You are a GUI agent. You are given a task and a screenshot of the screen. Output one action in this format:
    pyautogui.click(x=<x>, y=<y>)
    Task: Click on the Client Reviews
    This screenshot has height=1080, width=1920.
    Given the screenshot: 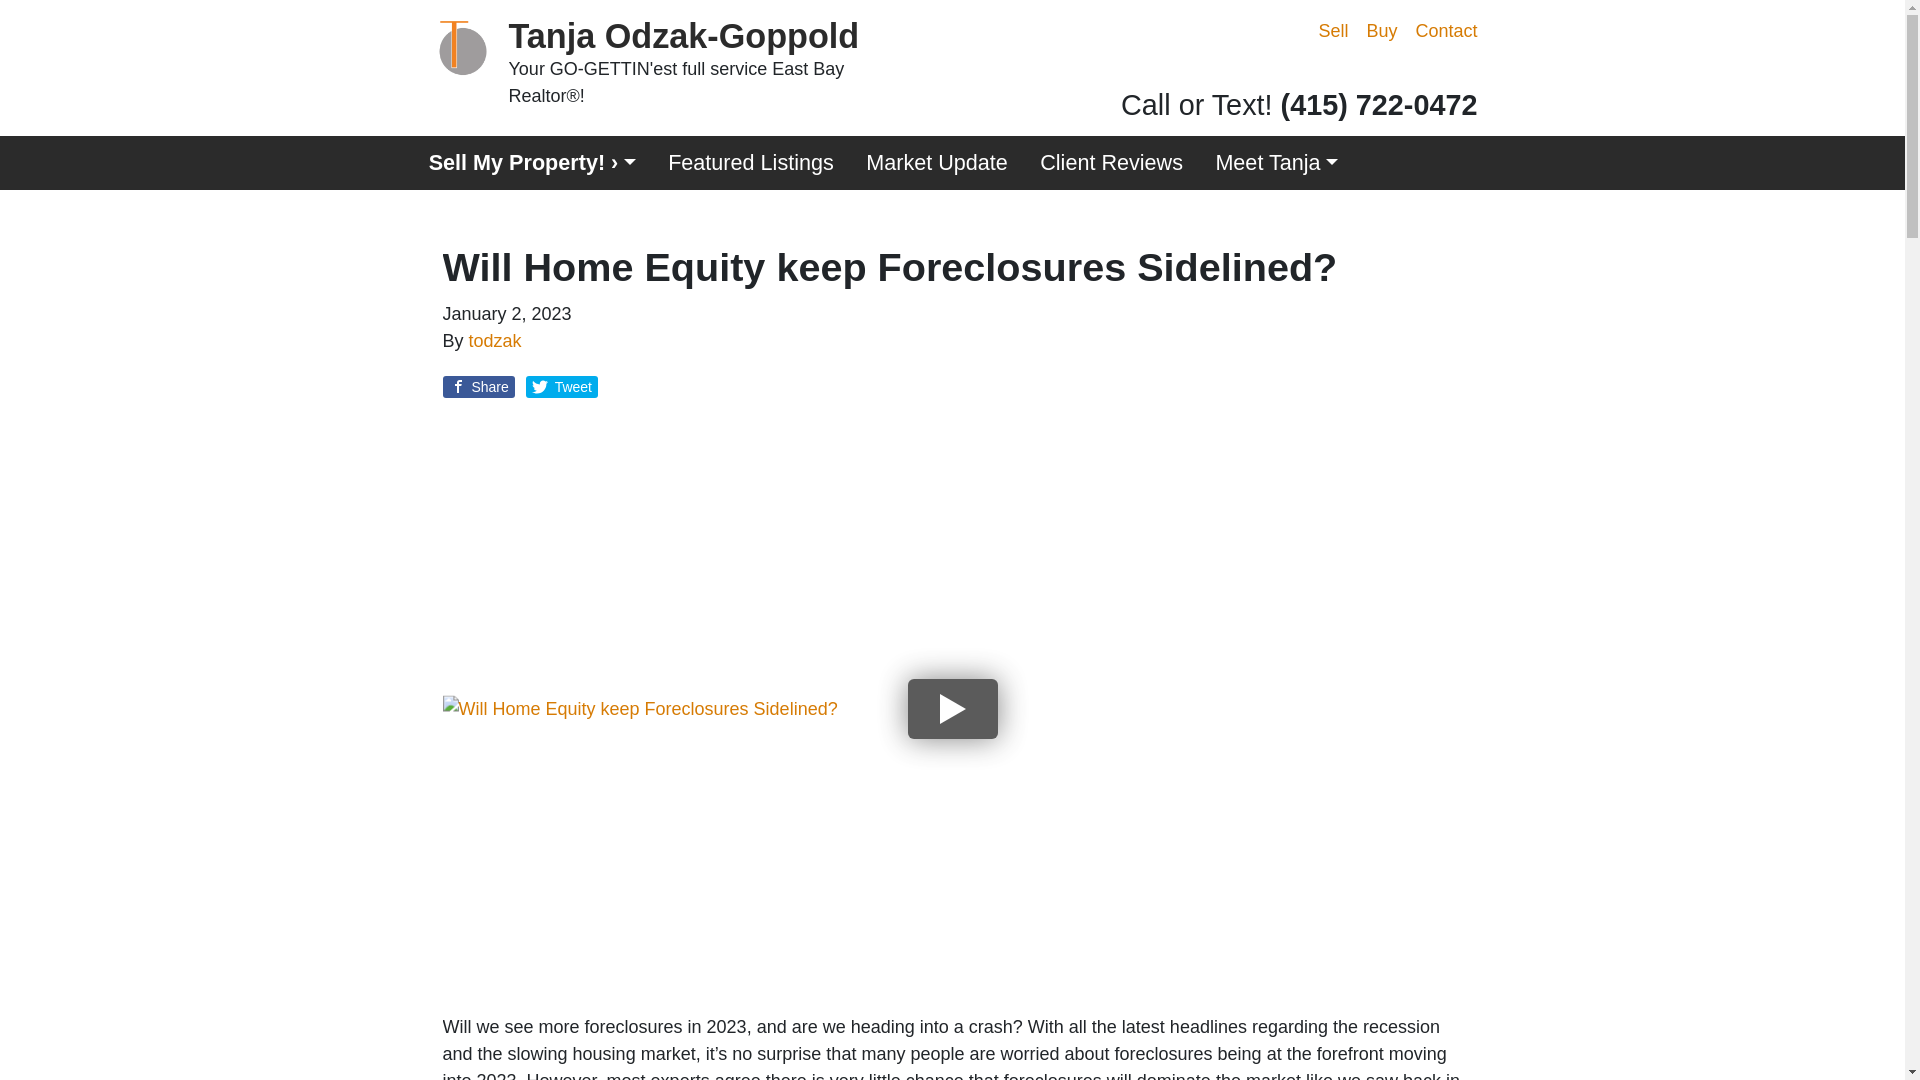 What is the action you would take?
    pyautogui.click(x=1110, y=163)
    